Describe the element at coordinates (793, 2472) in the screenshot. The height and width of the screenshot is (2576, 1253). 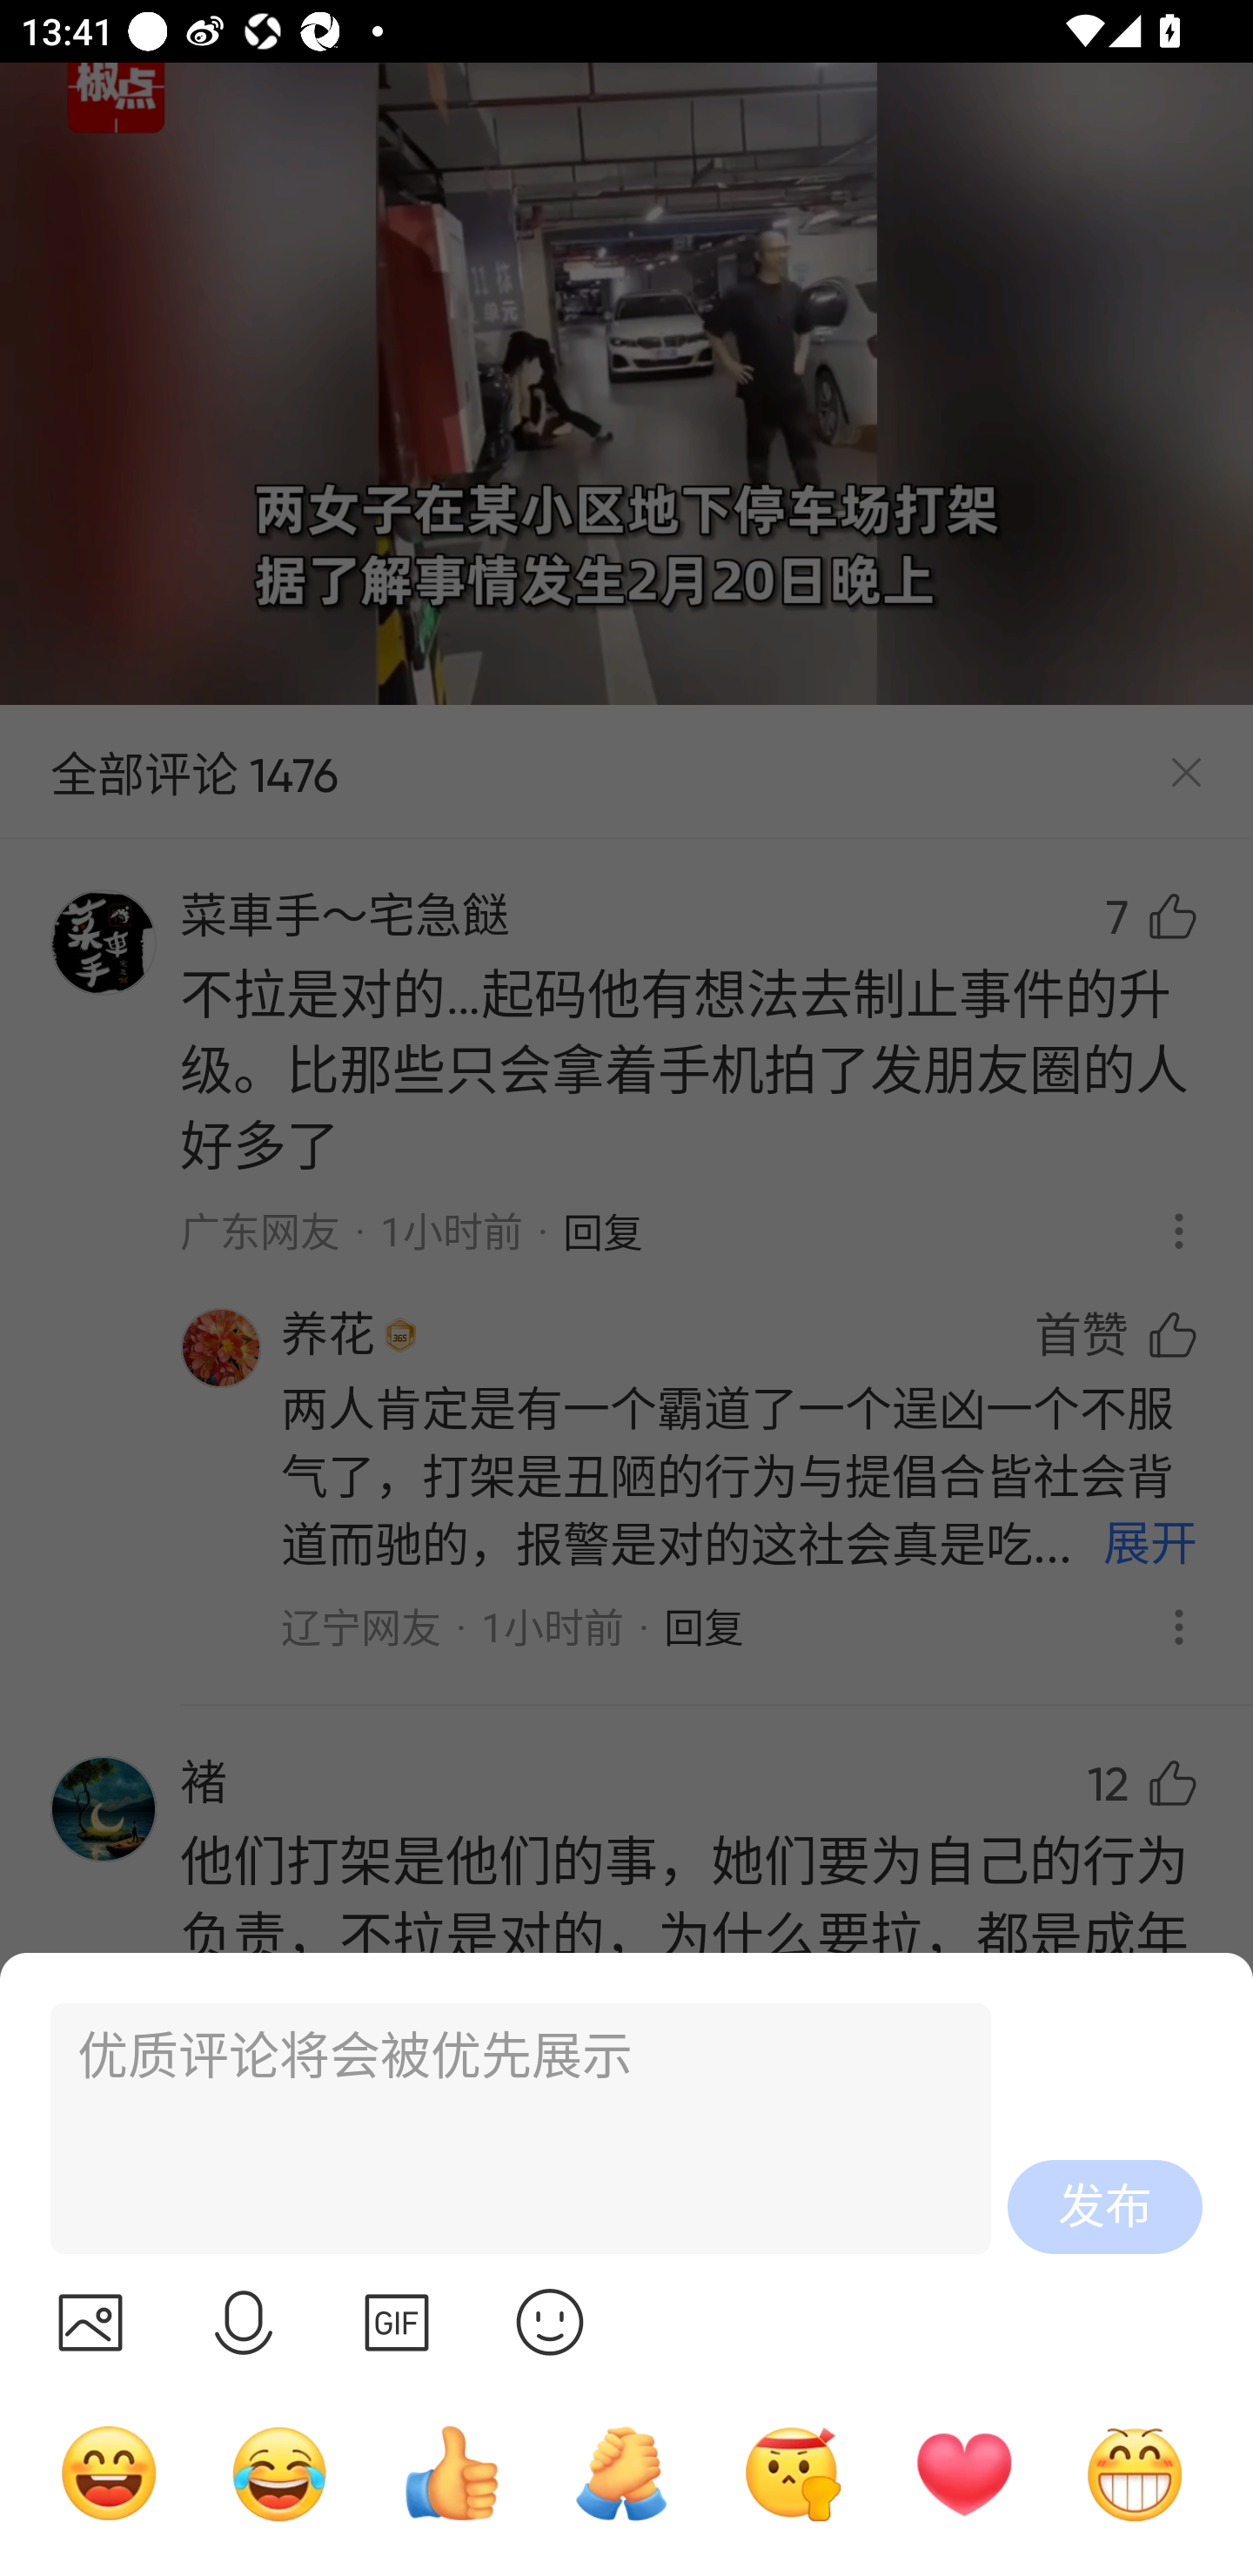
I see `奋斗` at that location.